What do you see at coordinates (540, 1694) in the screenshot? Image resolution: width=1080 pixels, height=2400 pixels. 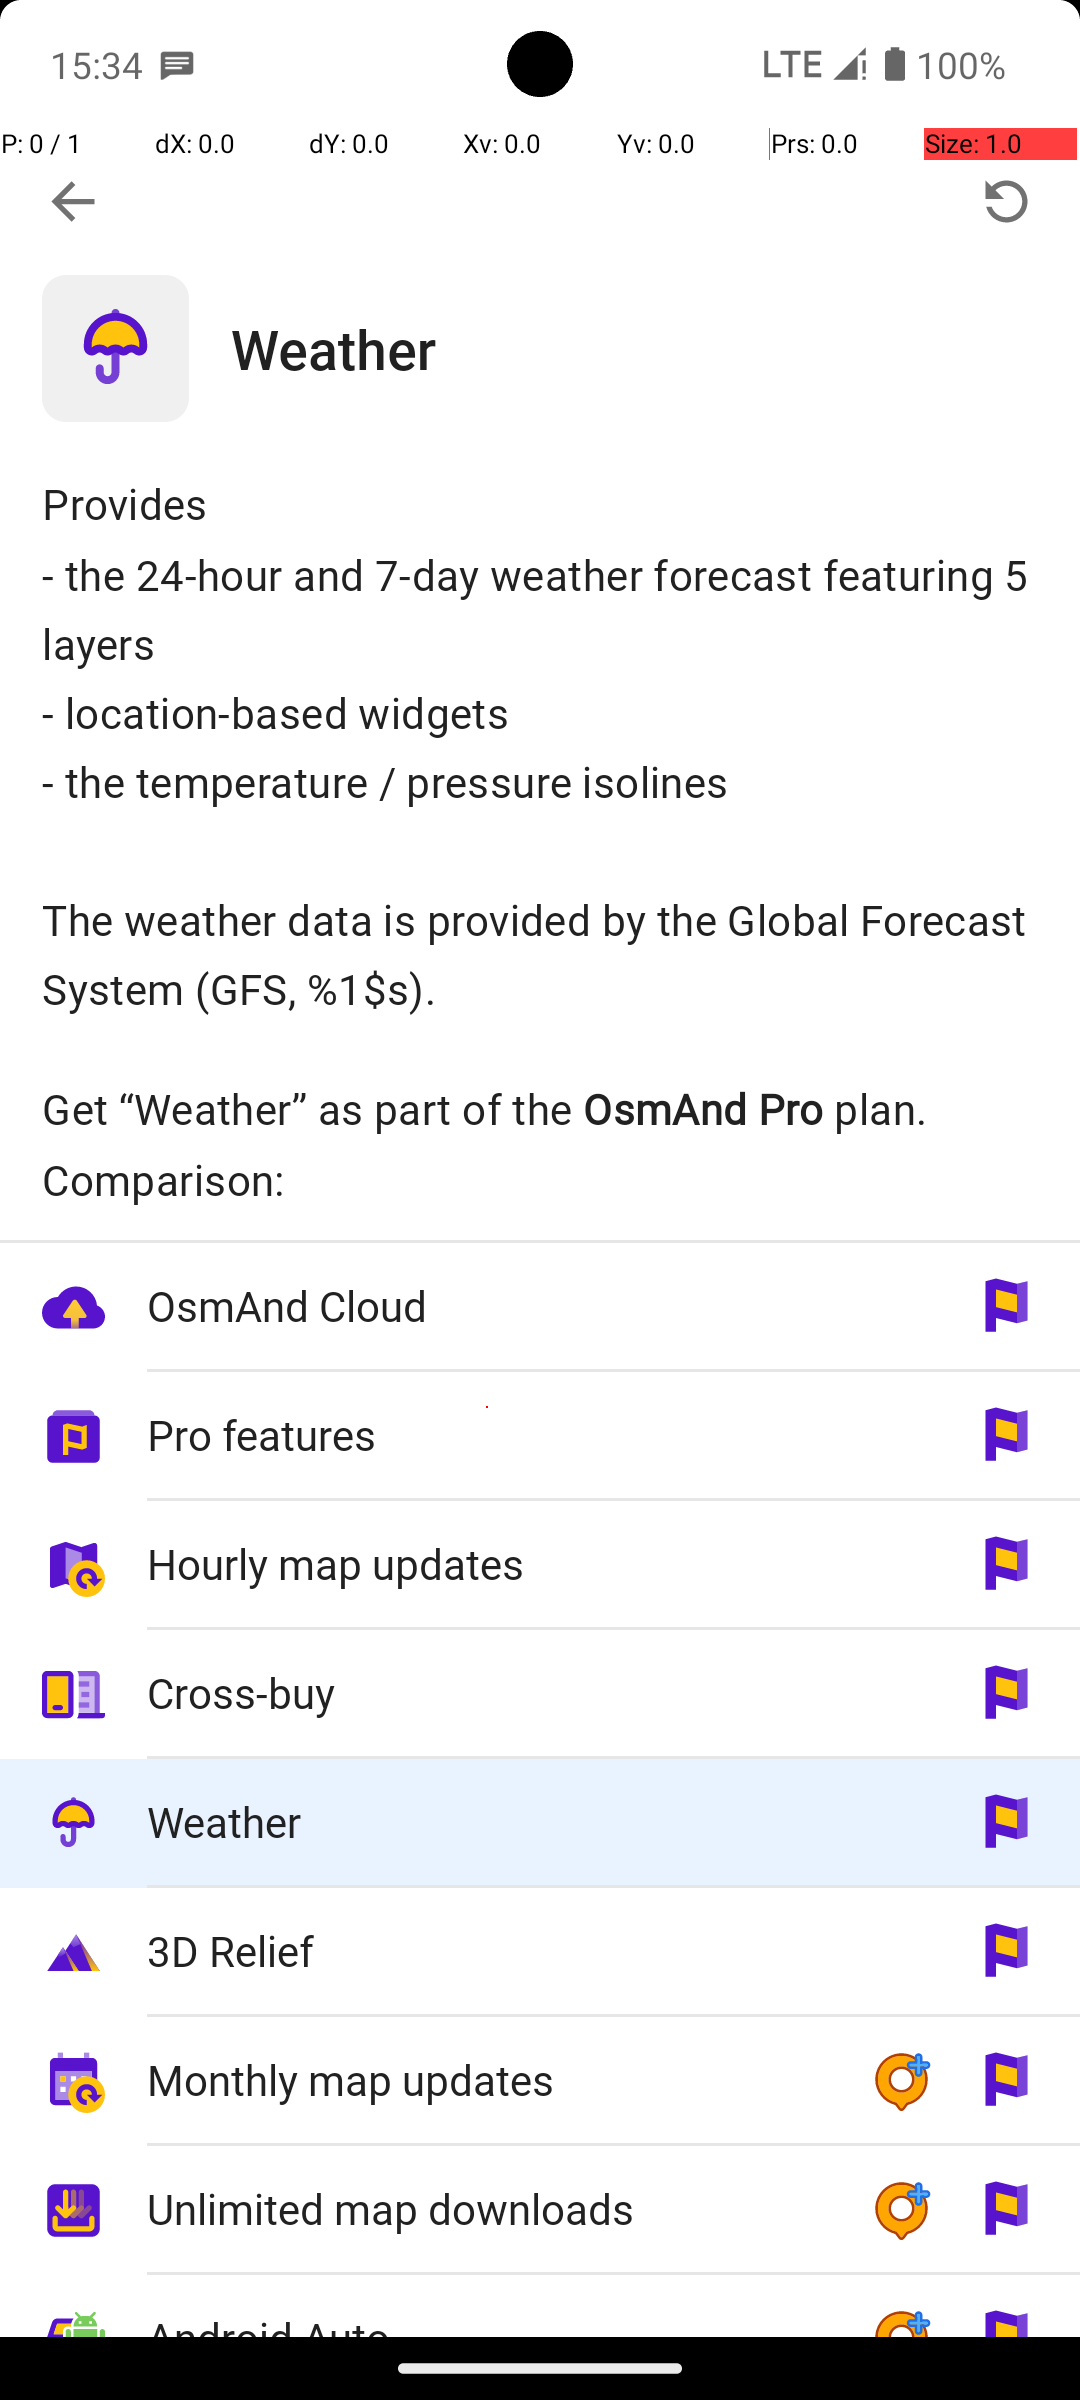 I see `Cross-buy available as part of the OsmAnd Pro plan` at bounding box center [540, 1694].